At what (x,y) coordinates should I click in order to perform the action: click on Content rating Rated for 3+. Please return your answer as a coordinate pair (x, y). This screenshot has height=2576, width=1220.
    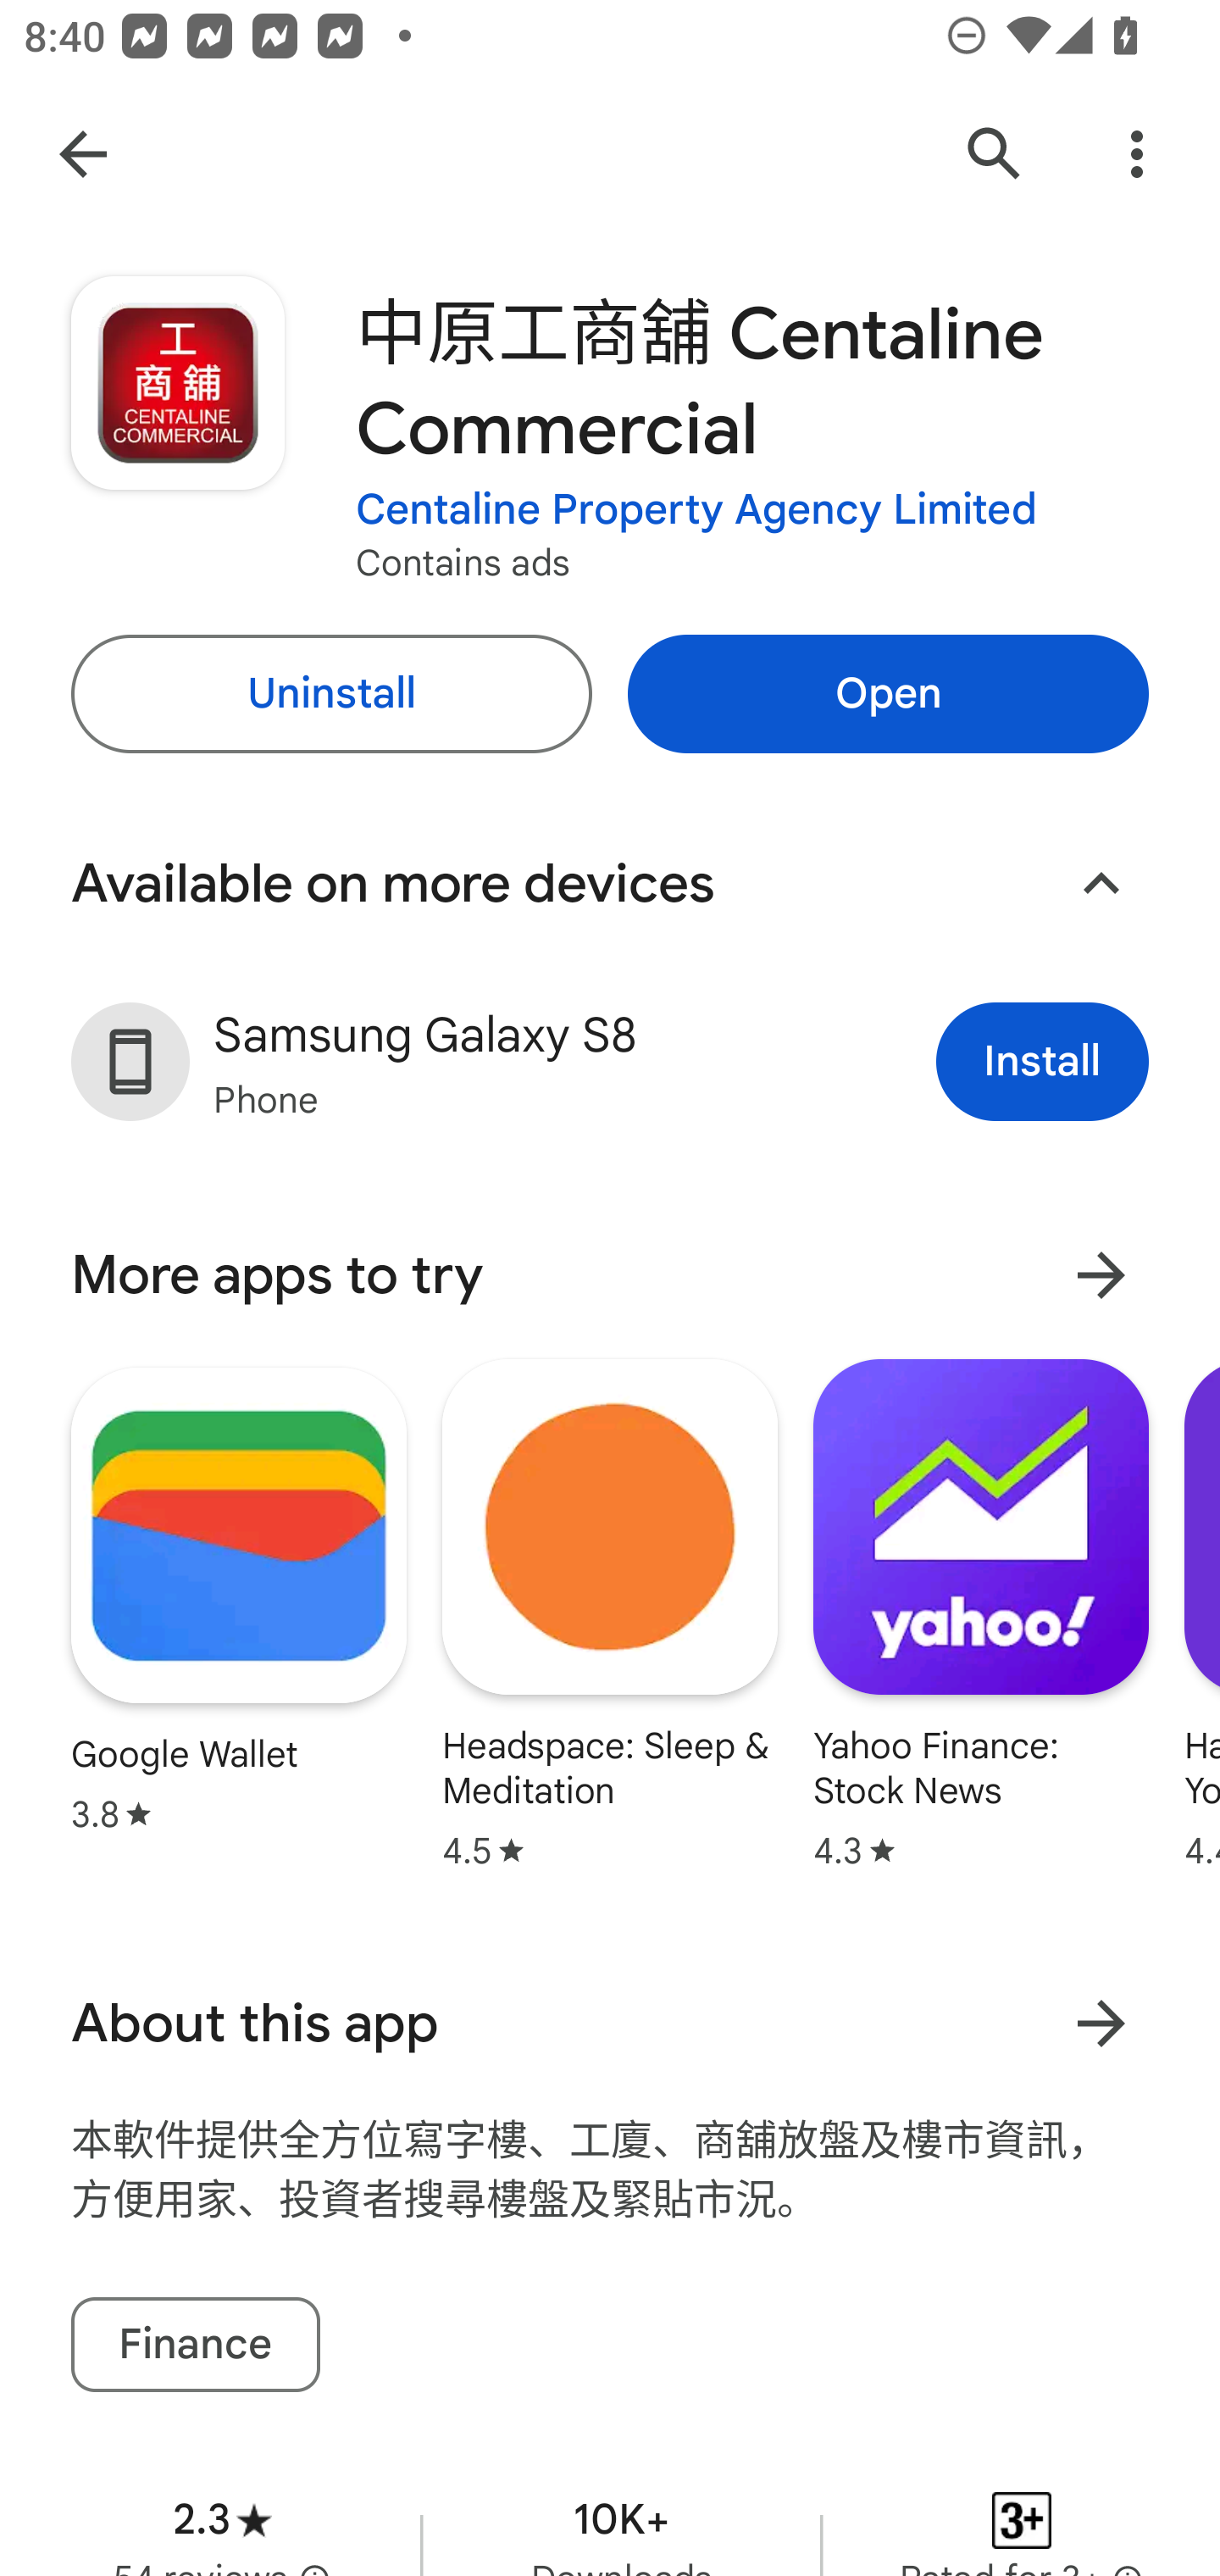
    Looking at the image, I should click on (1022, 2514).